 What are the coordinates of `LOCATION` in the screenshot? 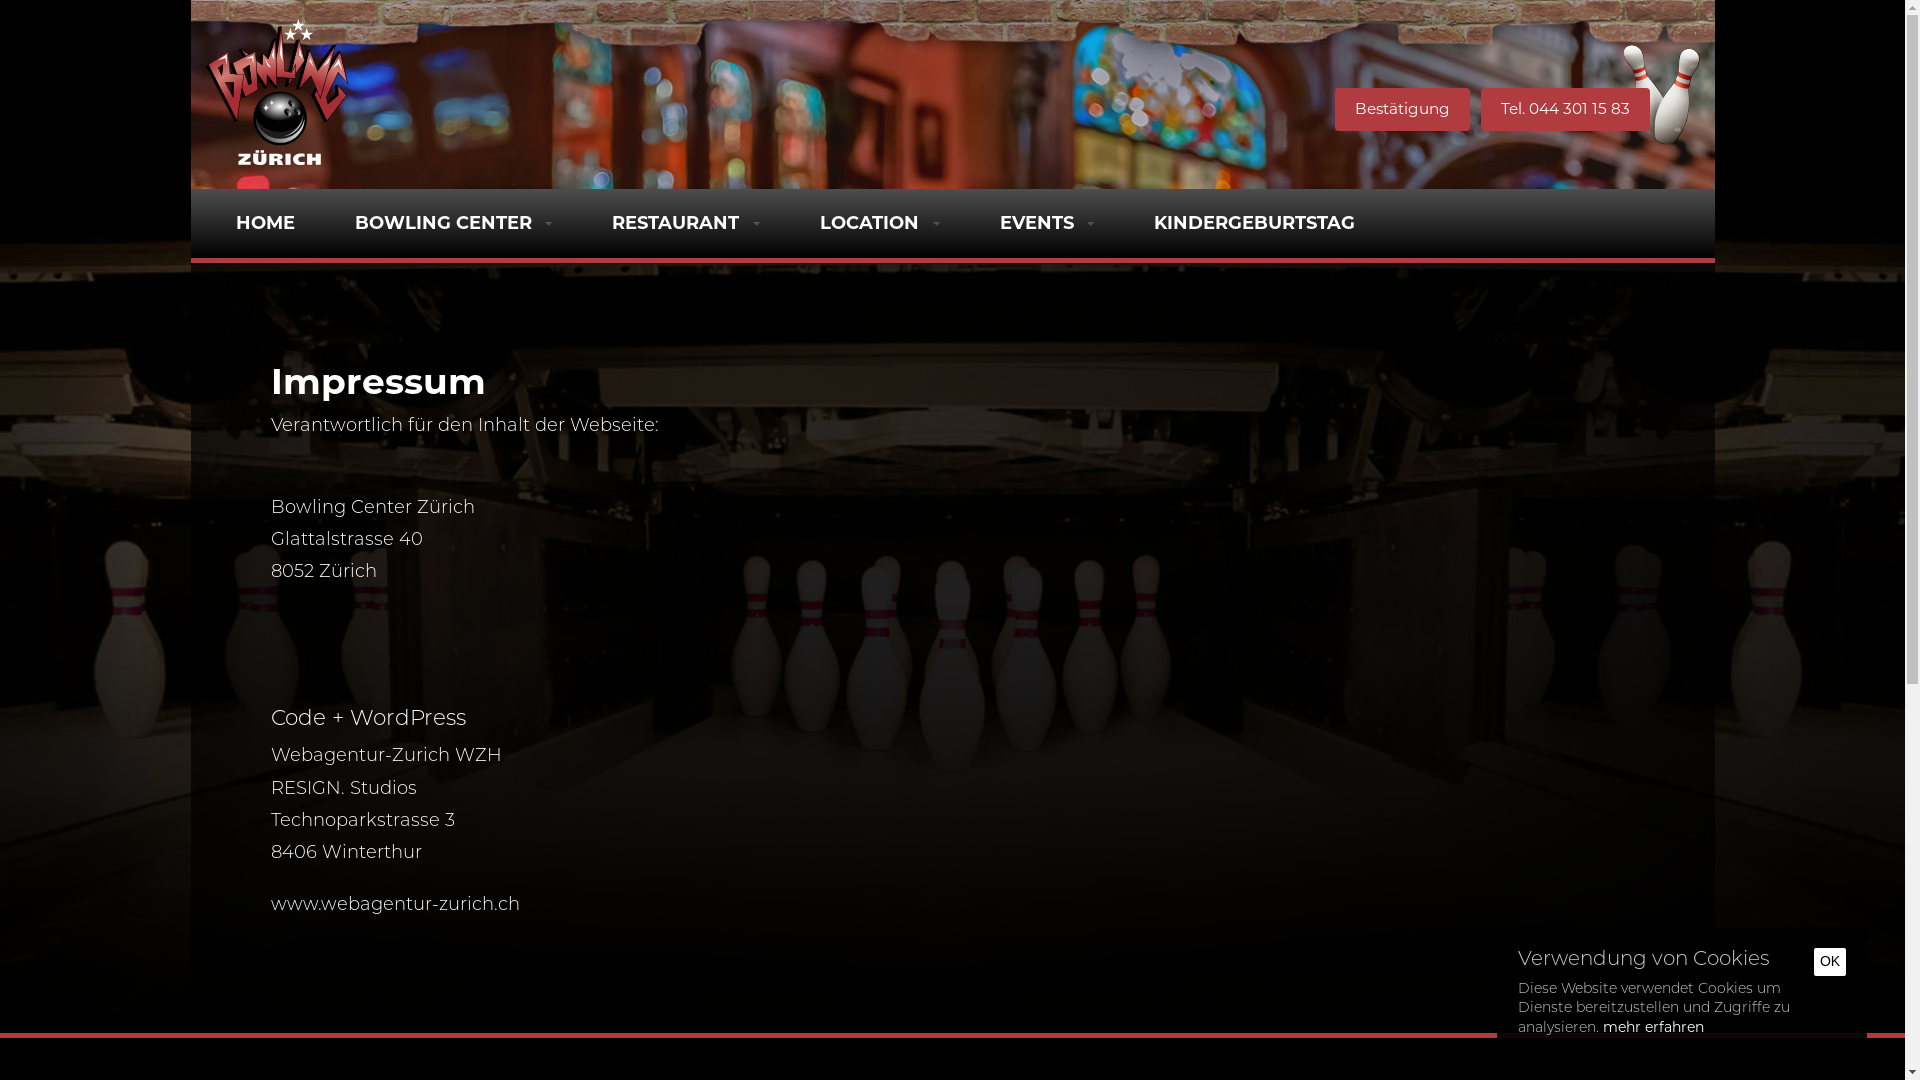 It's located at (880, 223).